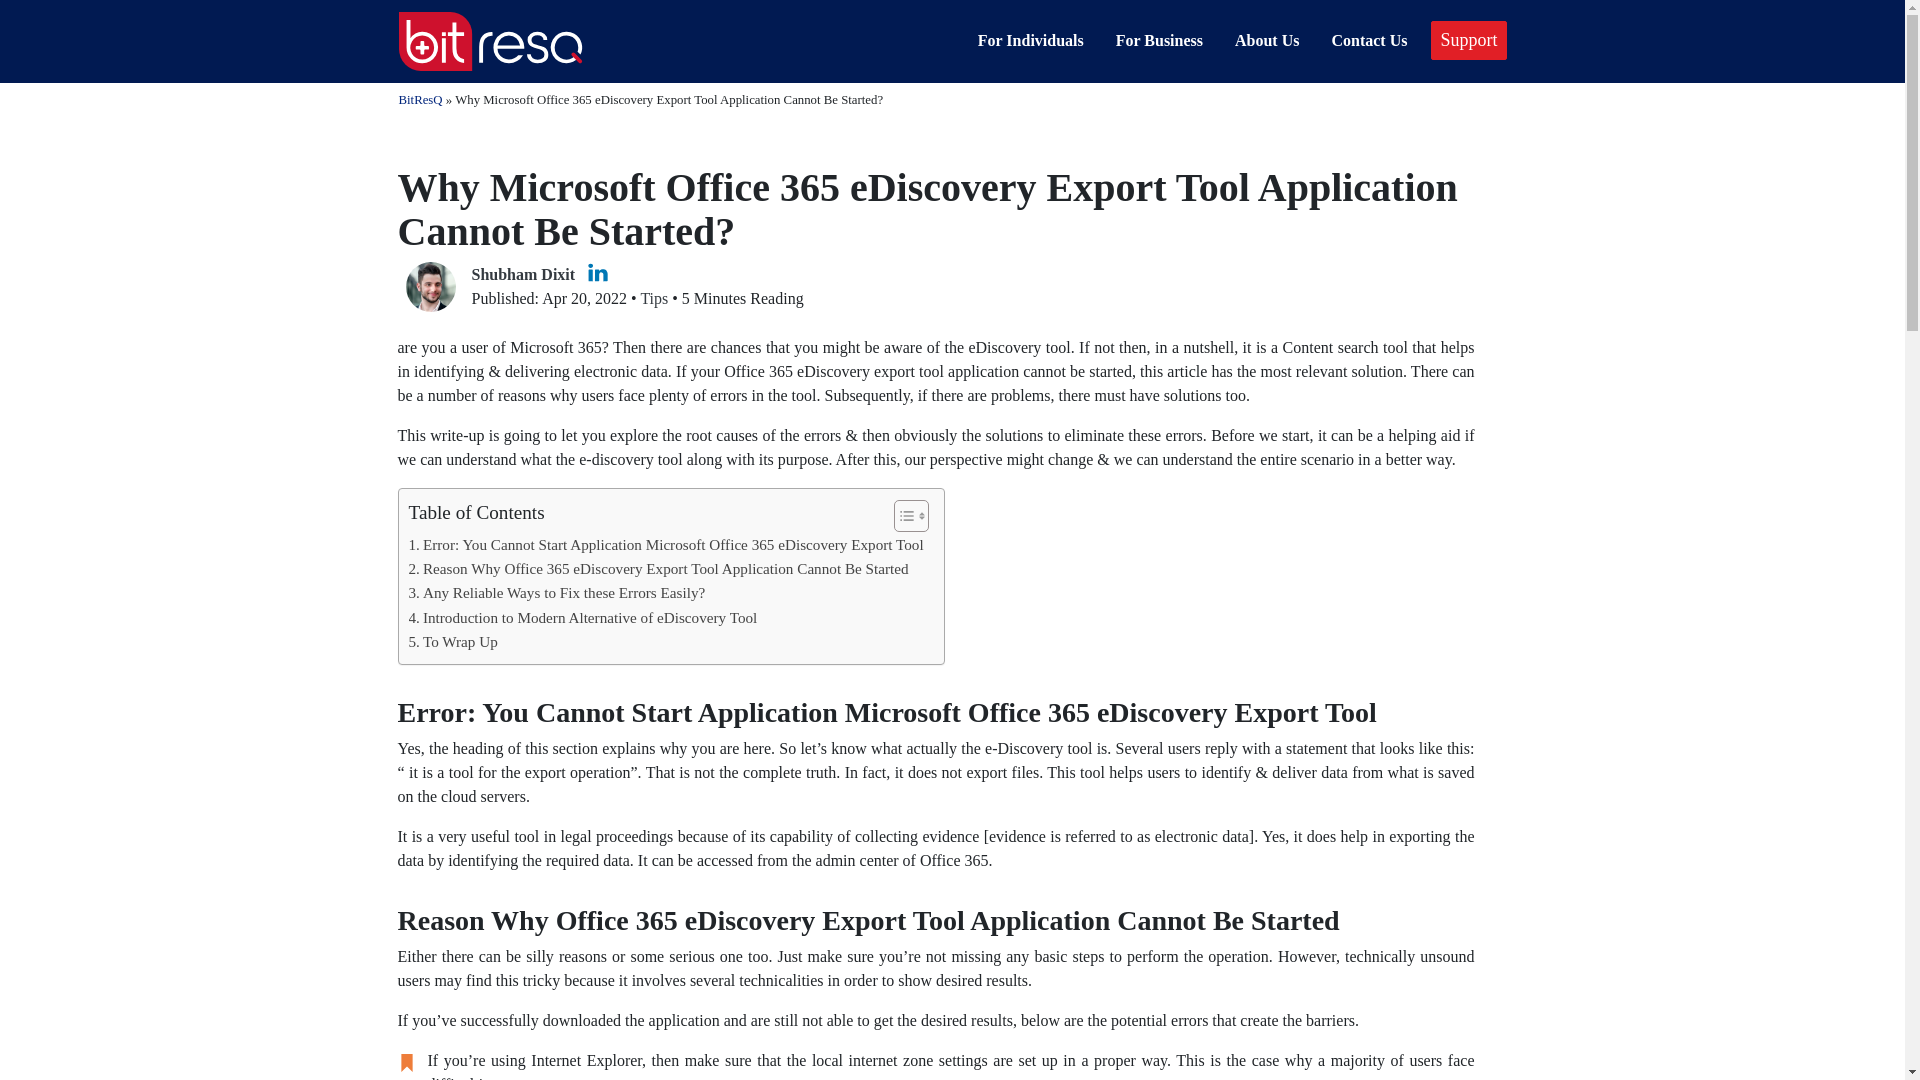 This screenshot has width=1920, height=1080. I want to click on About Us, so click(1266, 40).